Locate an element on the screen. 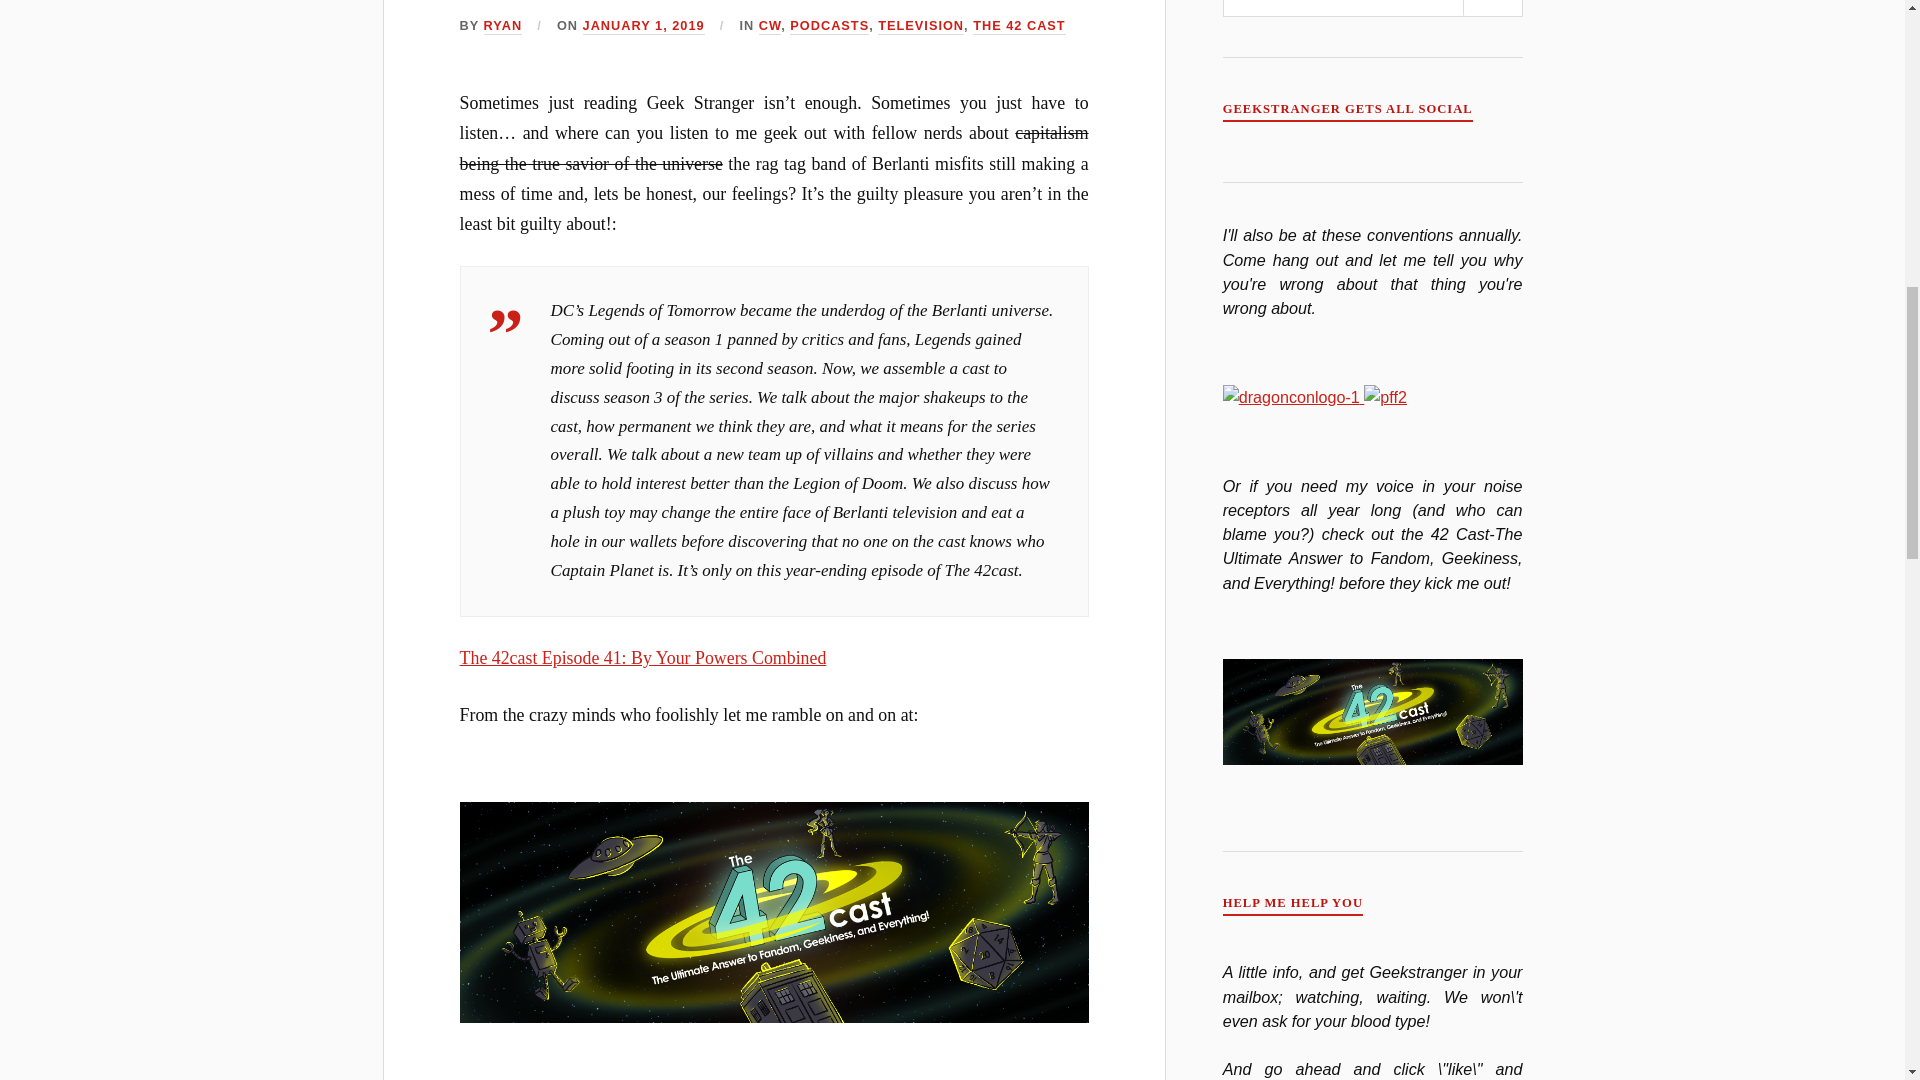 The image size is (1920, 1080). CW is located at coordinates (770, 26).